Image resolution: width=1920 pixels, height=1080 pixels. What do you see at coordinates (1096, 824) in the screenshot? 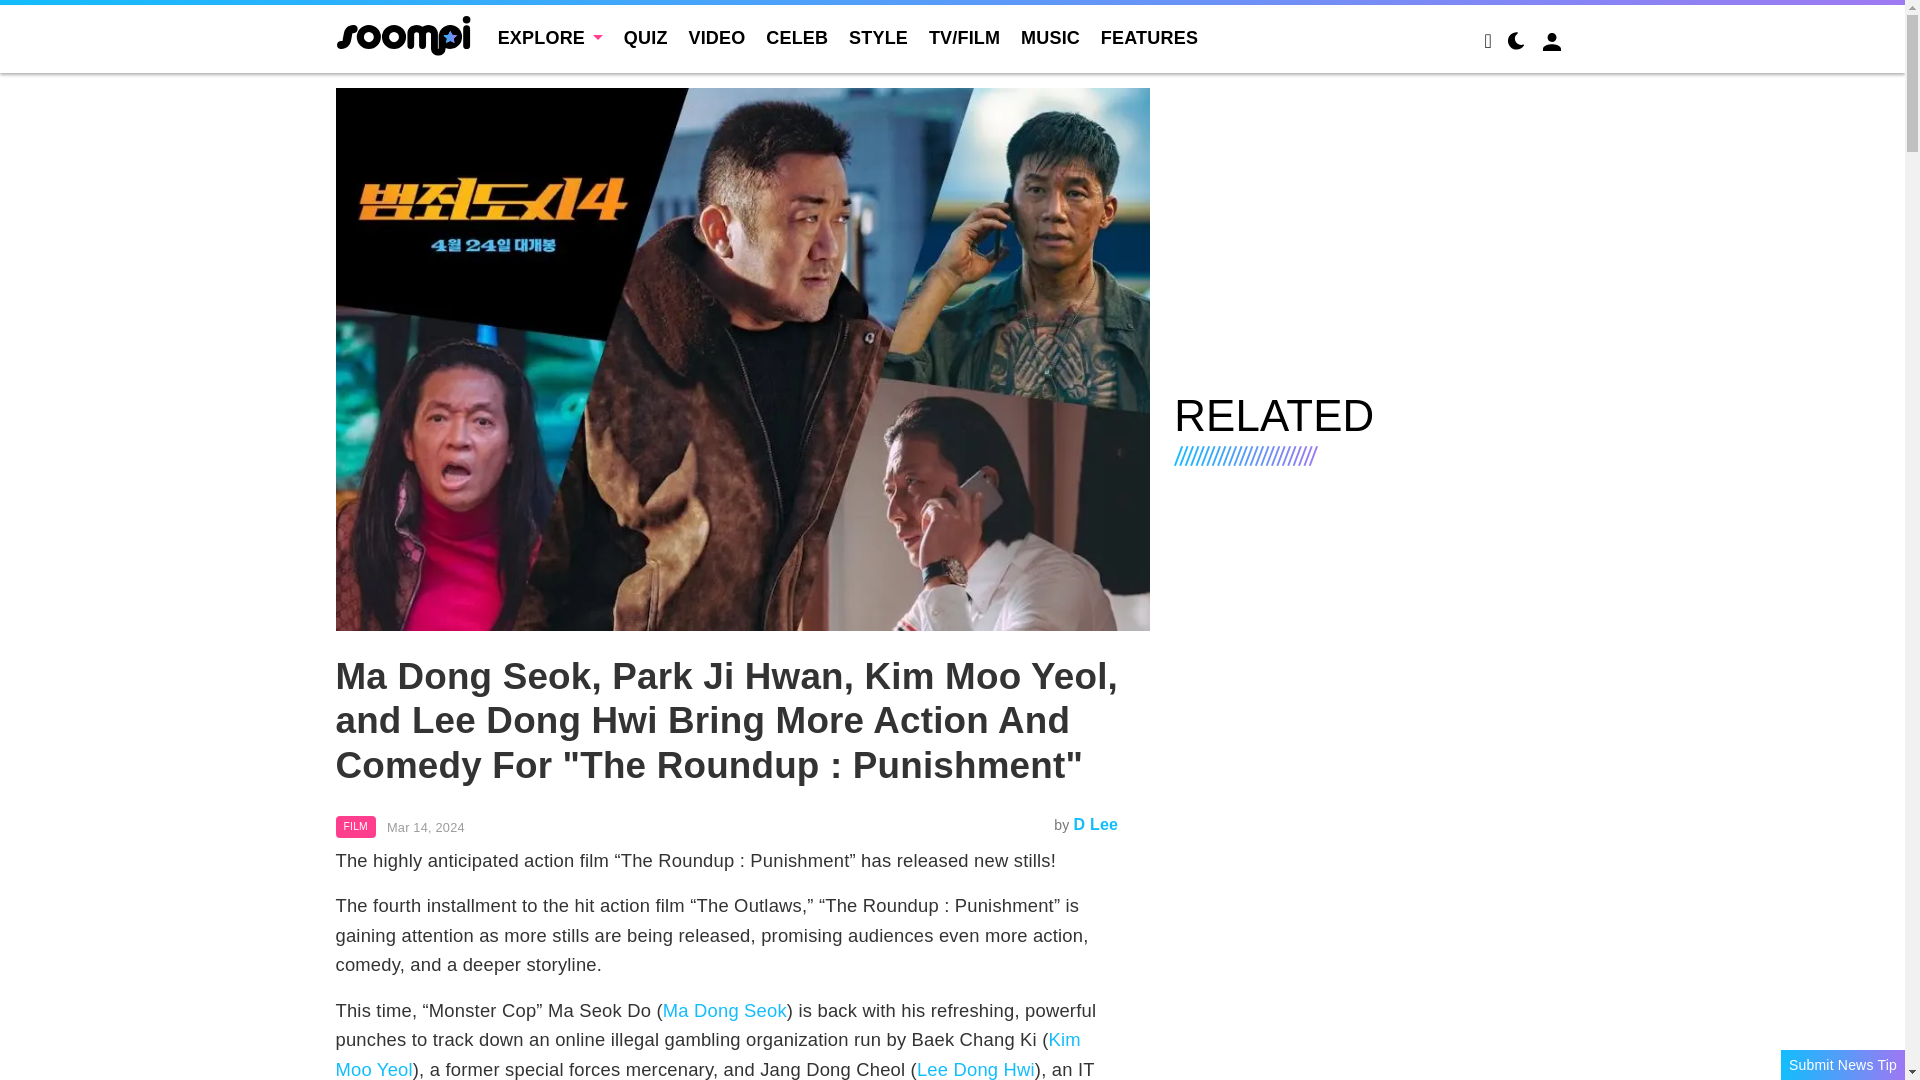
I see `D Lee` at bounding box center [1096, 824].